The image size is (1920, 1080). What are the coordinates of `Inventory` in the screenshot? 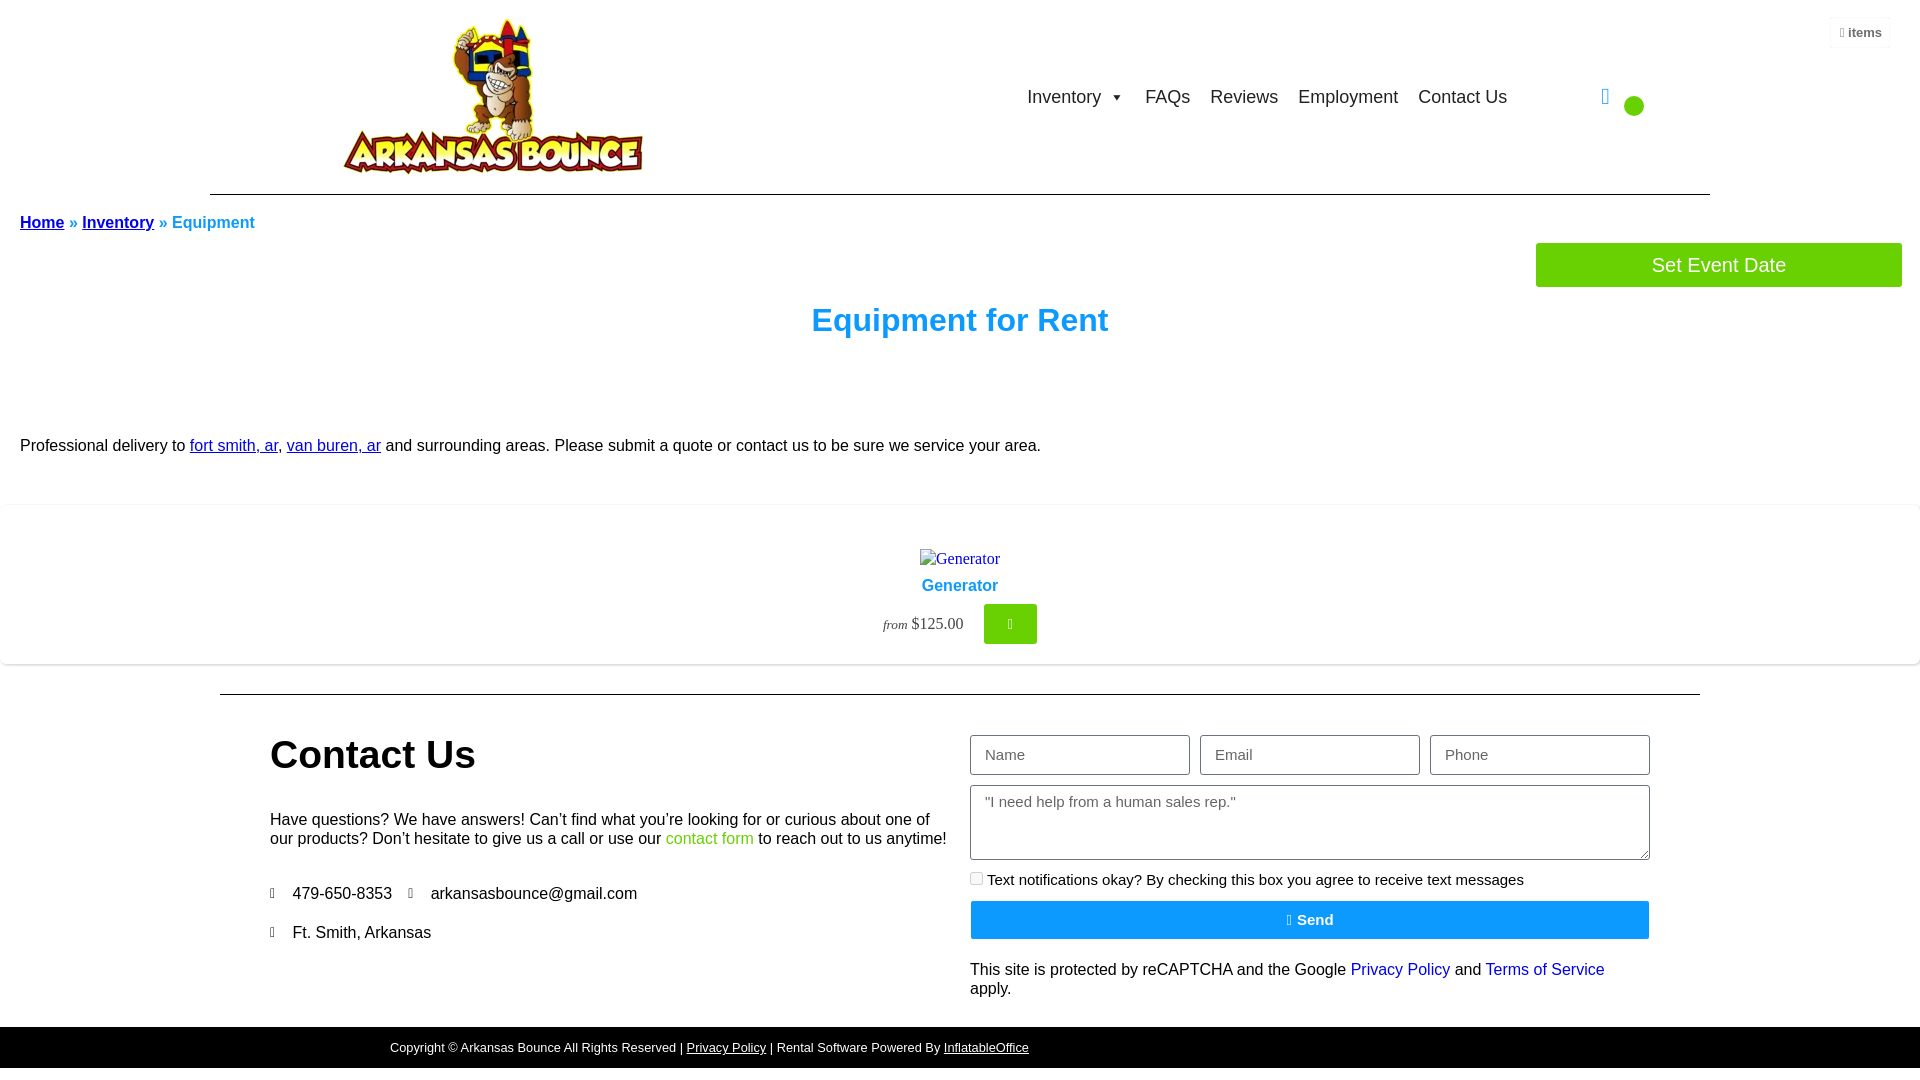 It's located at (118, 222).